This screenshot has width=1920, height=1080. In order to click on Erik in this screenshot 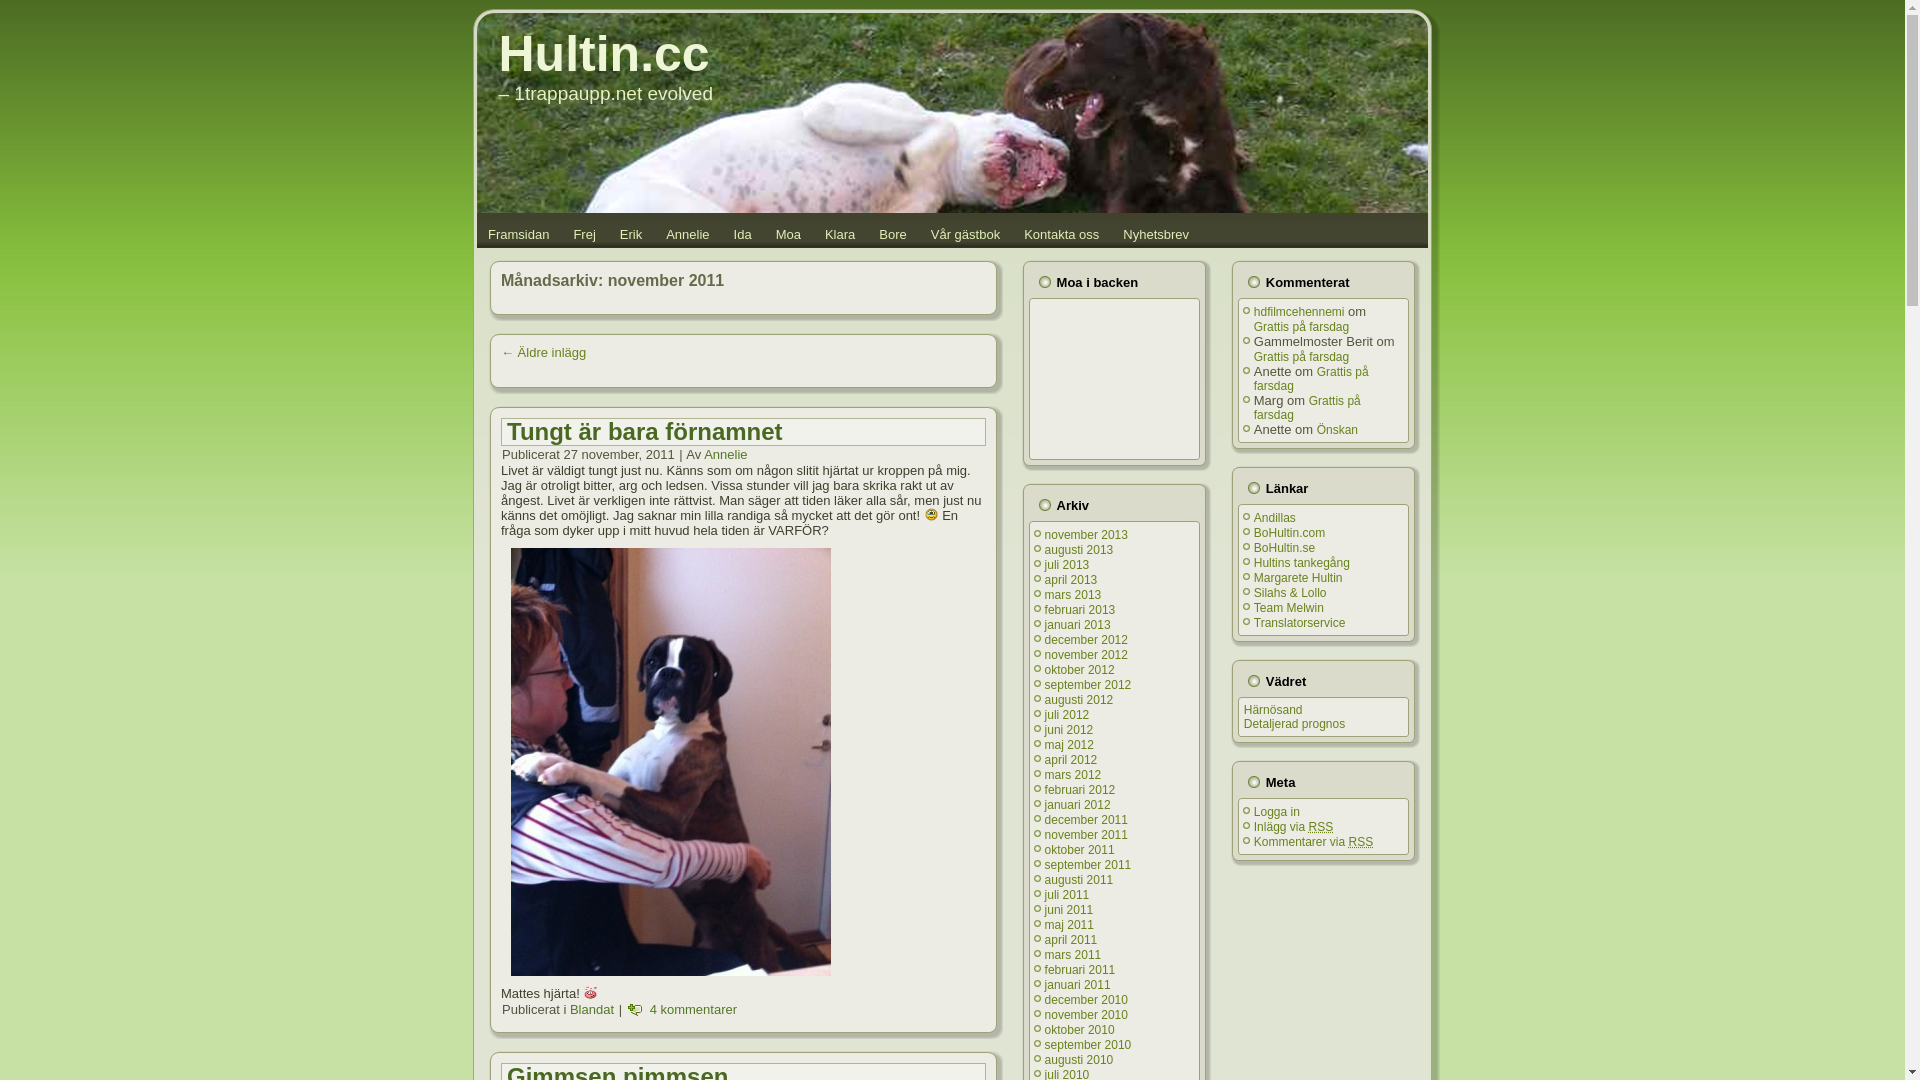, I will do `click(631, 234)`.